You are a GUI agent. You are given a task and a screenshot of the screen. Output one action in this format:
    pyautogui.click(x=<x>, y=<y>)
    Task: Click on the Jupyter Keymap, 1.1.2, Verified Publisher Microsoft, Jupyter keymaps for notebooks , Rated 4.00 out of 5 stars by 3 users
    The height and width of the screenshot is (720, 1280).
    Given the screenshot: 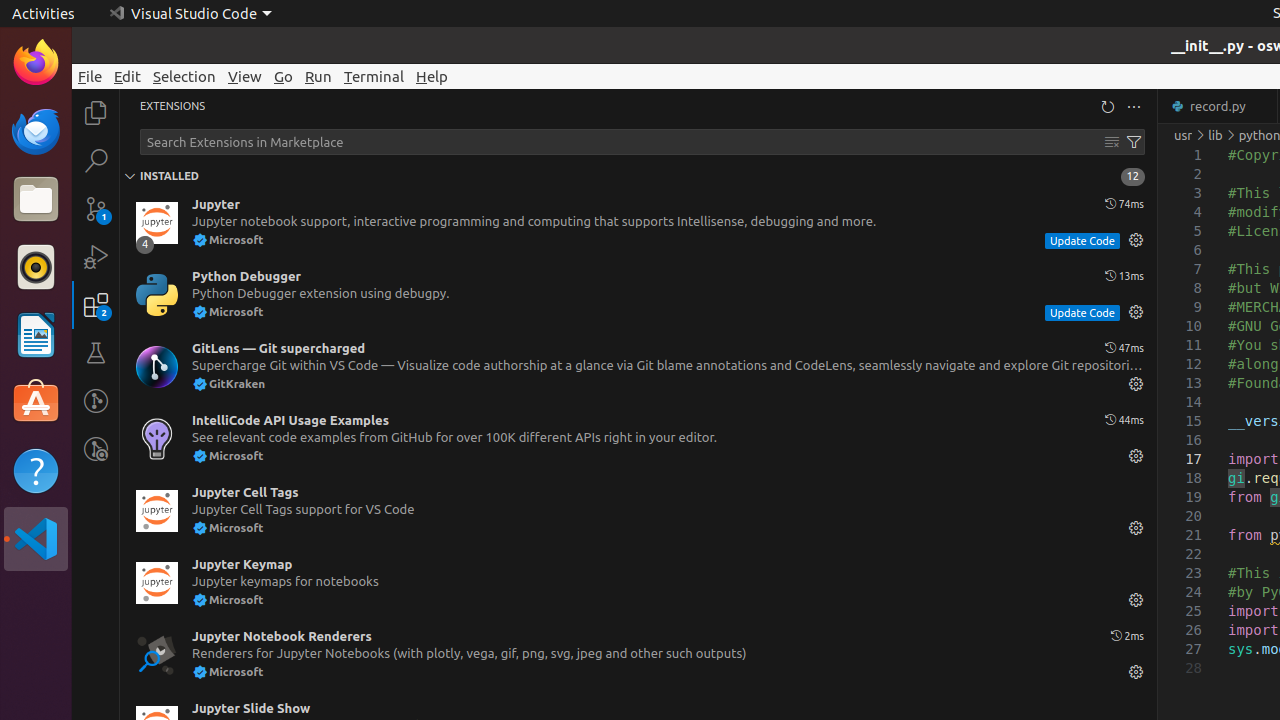 What is the action you would take?
    pyautogui.click(x=638, y=583)
    